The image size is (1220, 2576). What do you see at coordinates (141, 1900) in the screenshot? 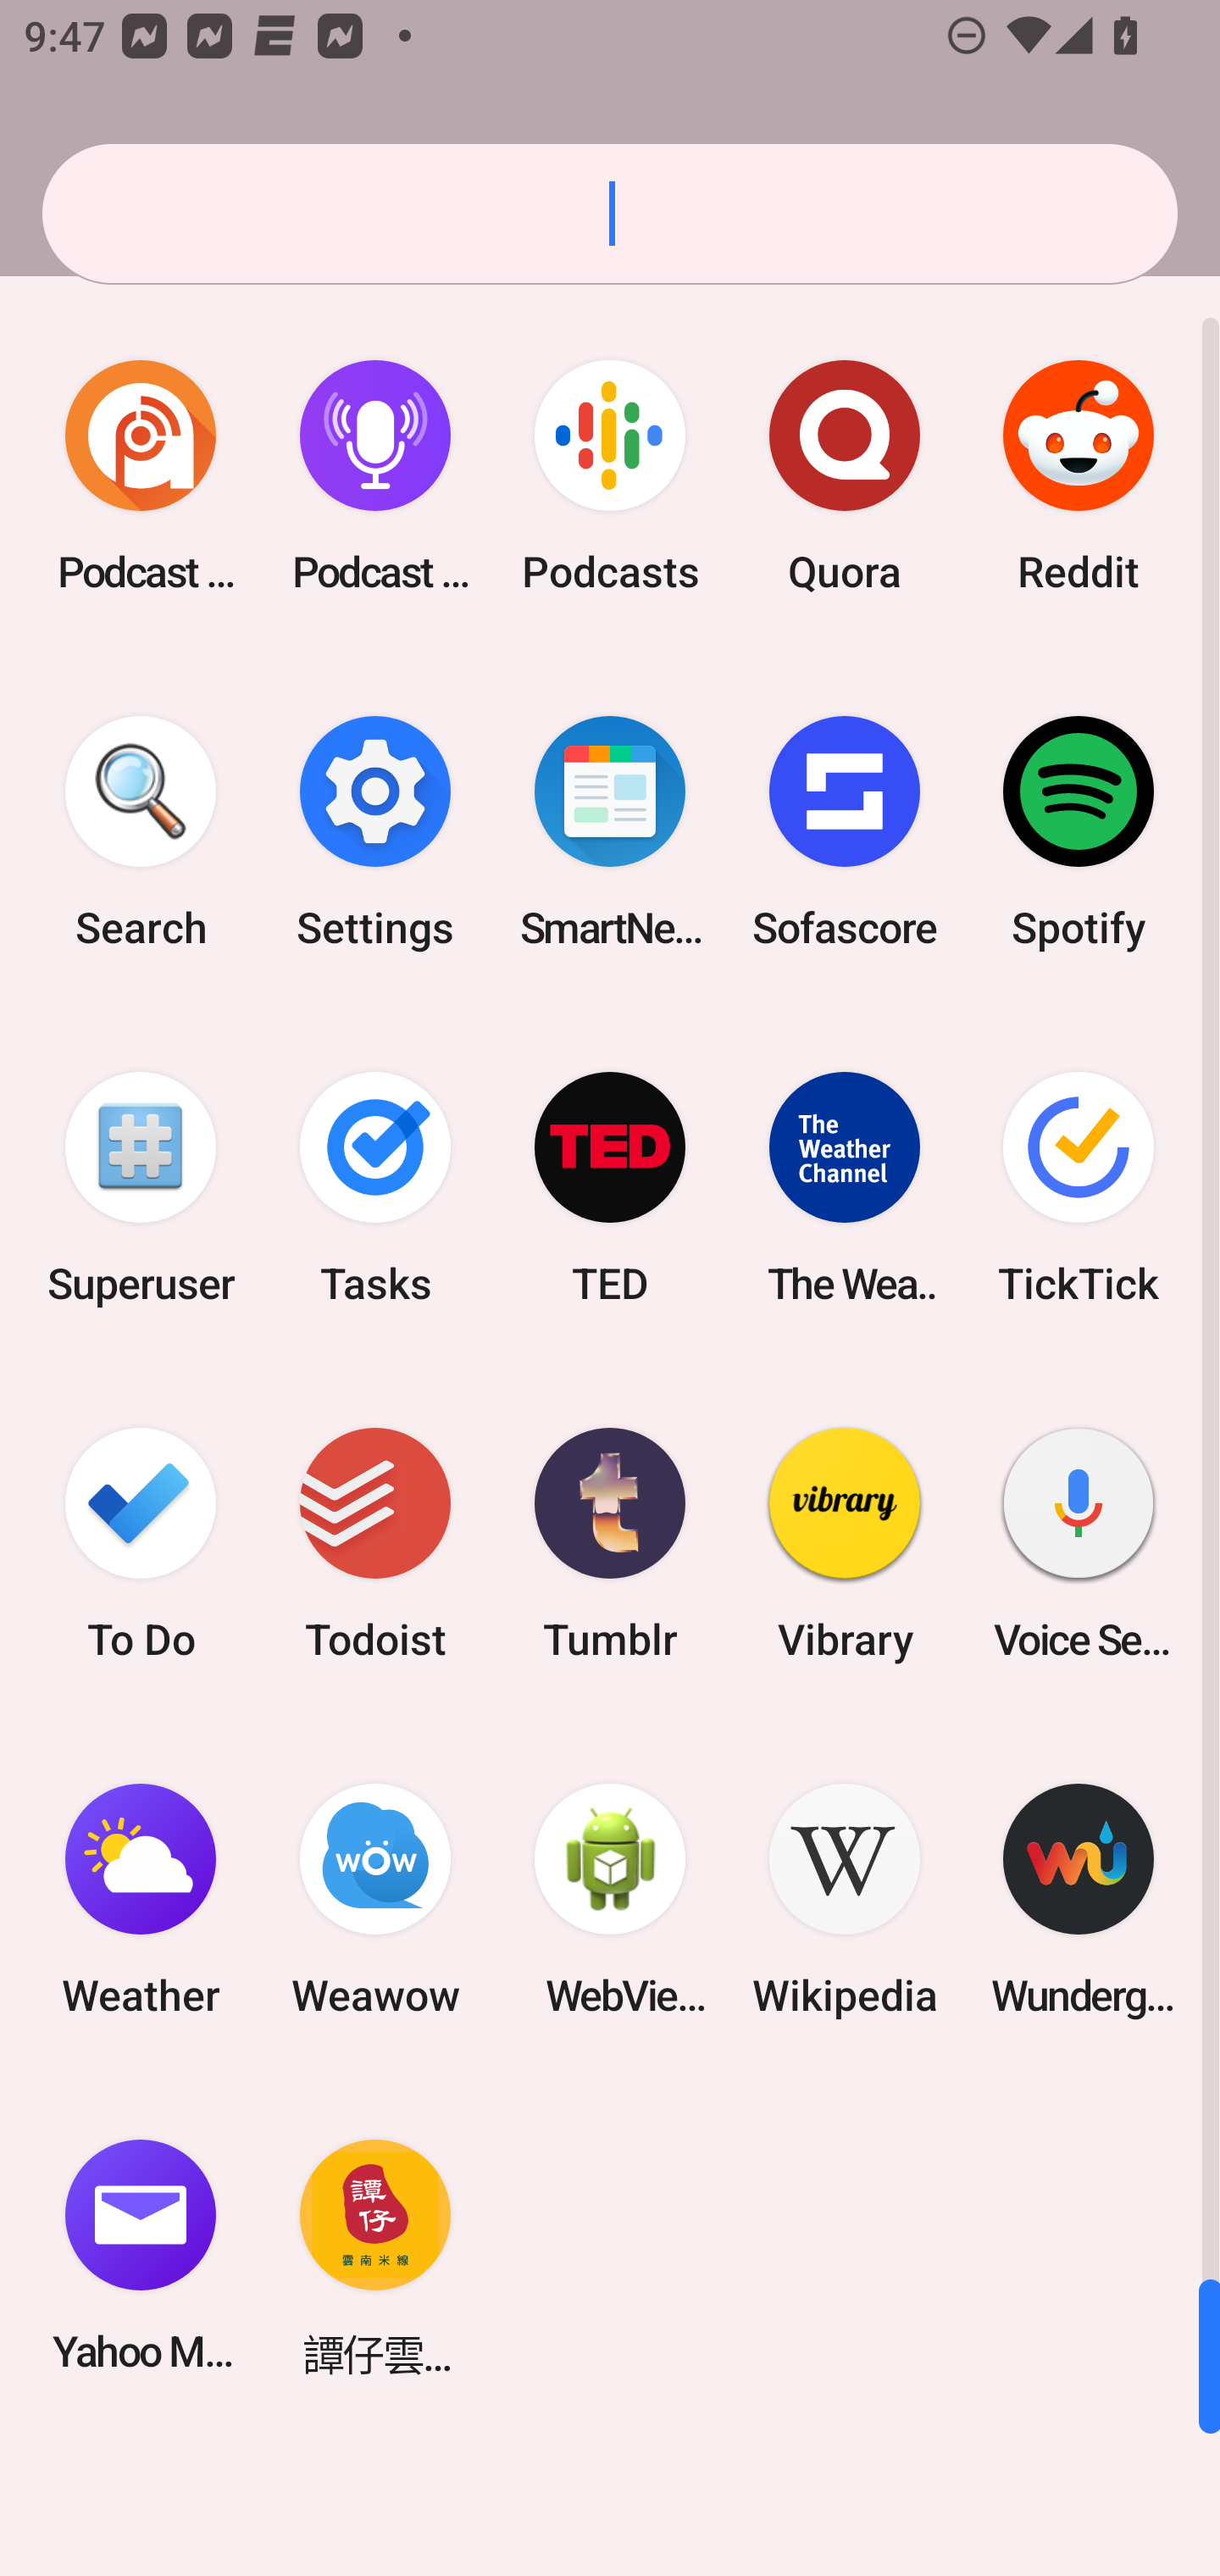
I see `Weather` at bounding box center [141, 1900].